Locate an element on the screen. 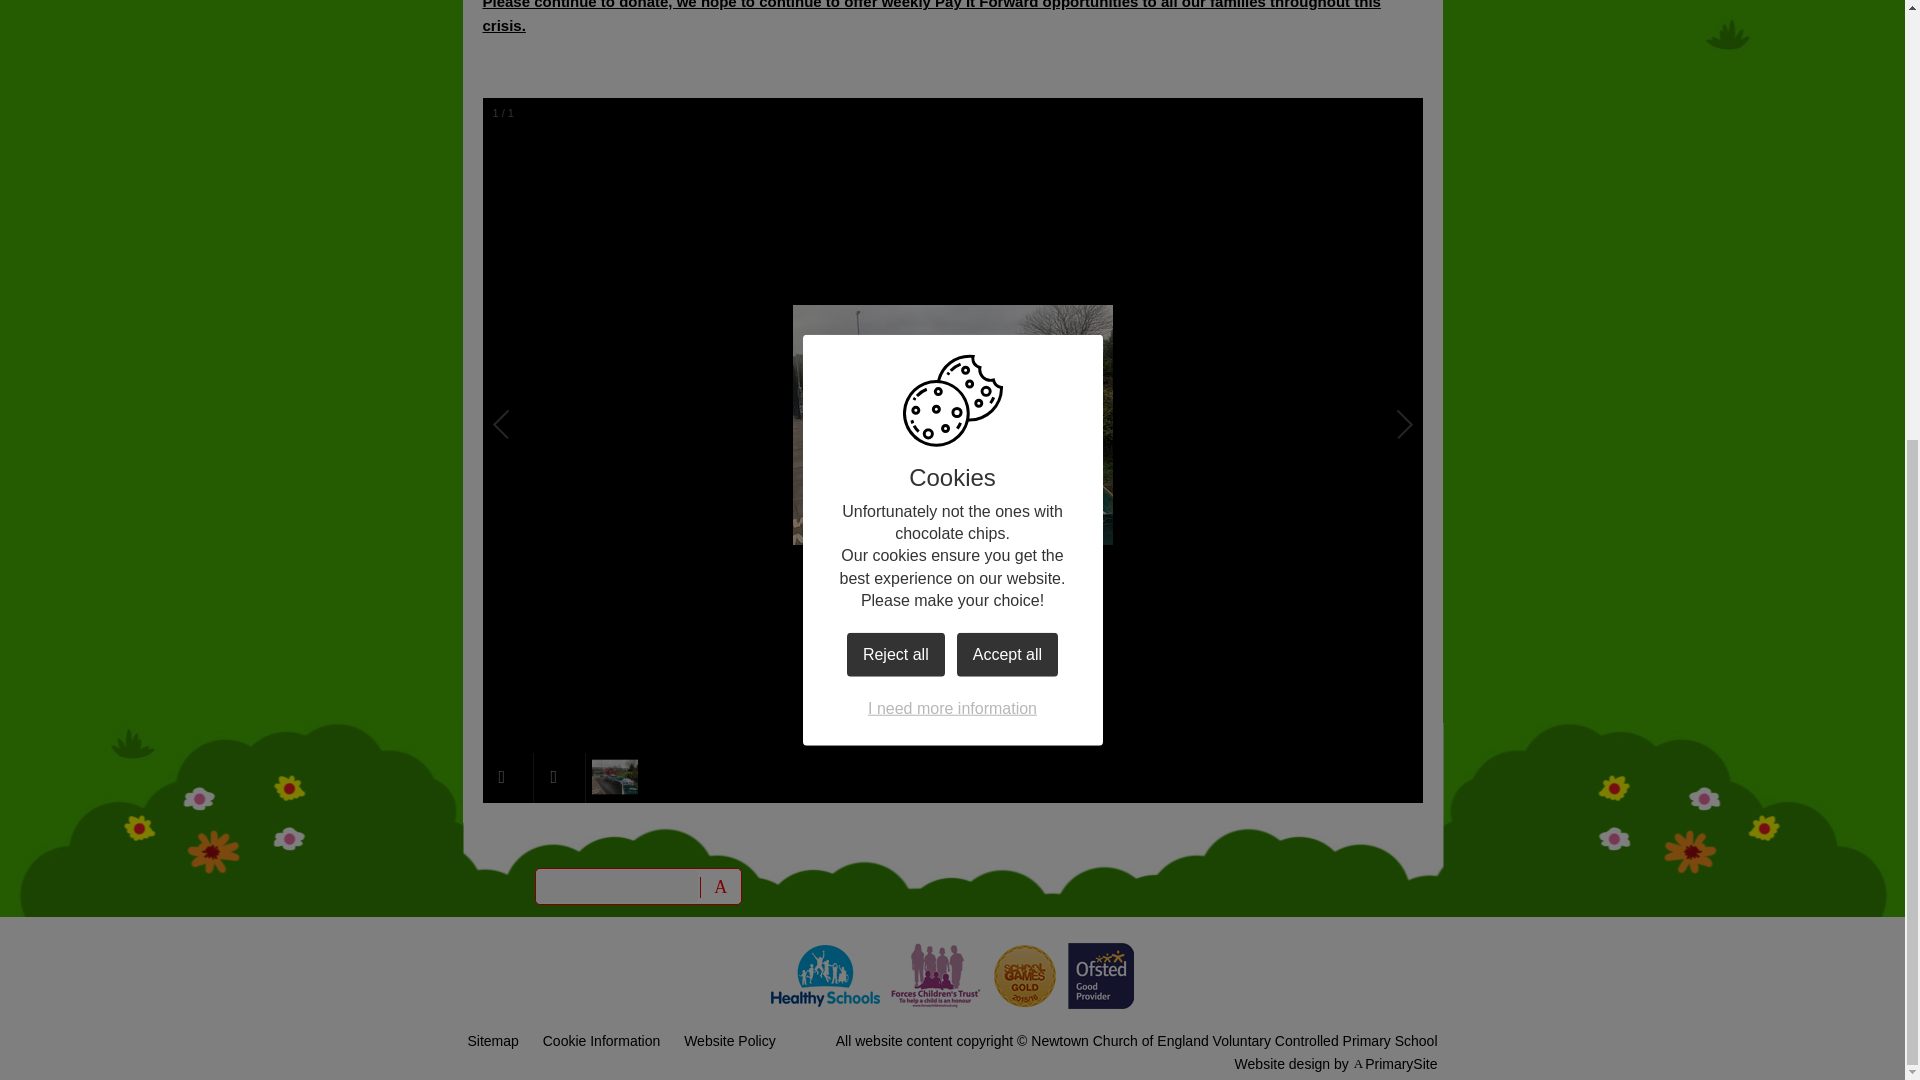 The image size is (1920, 1080). A is located at coordinates (720, 886).